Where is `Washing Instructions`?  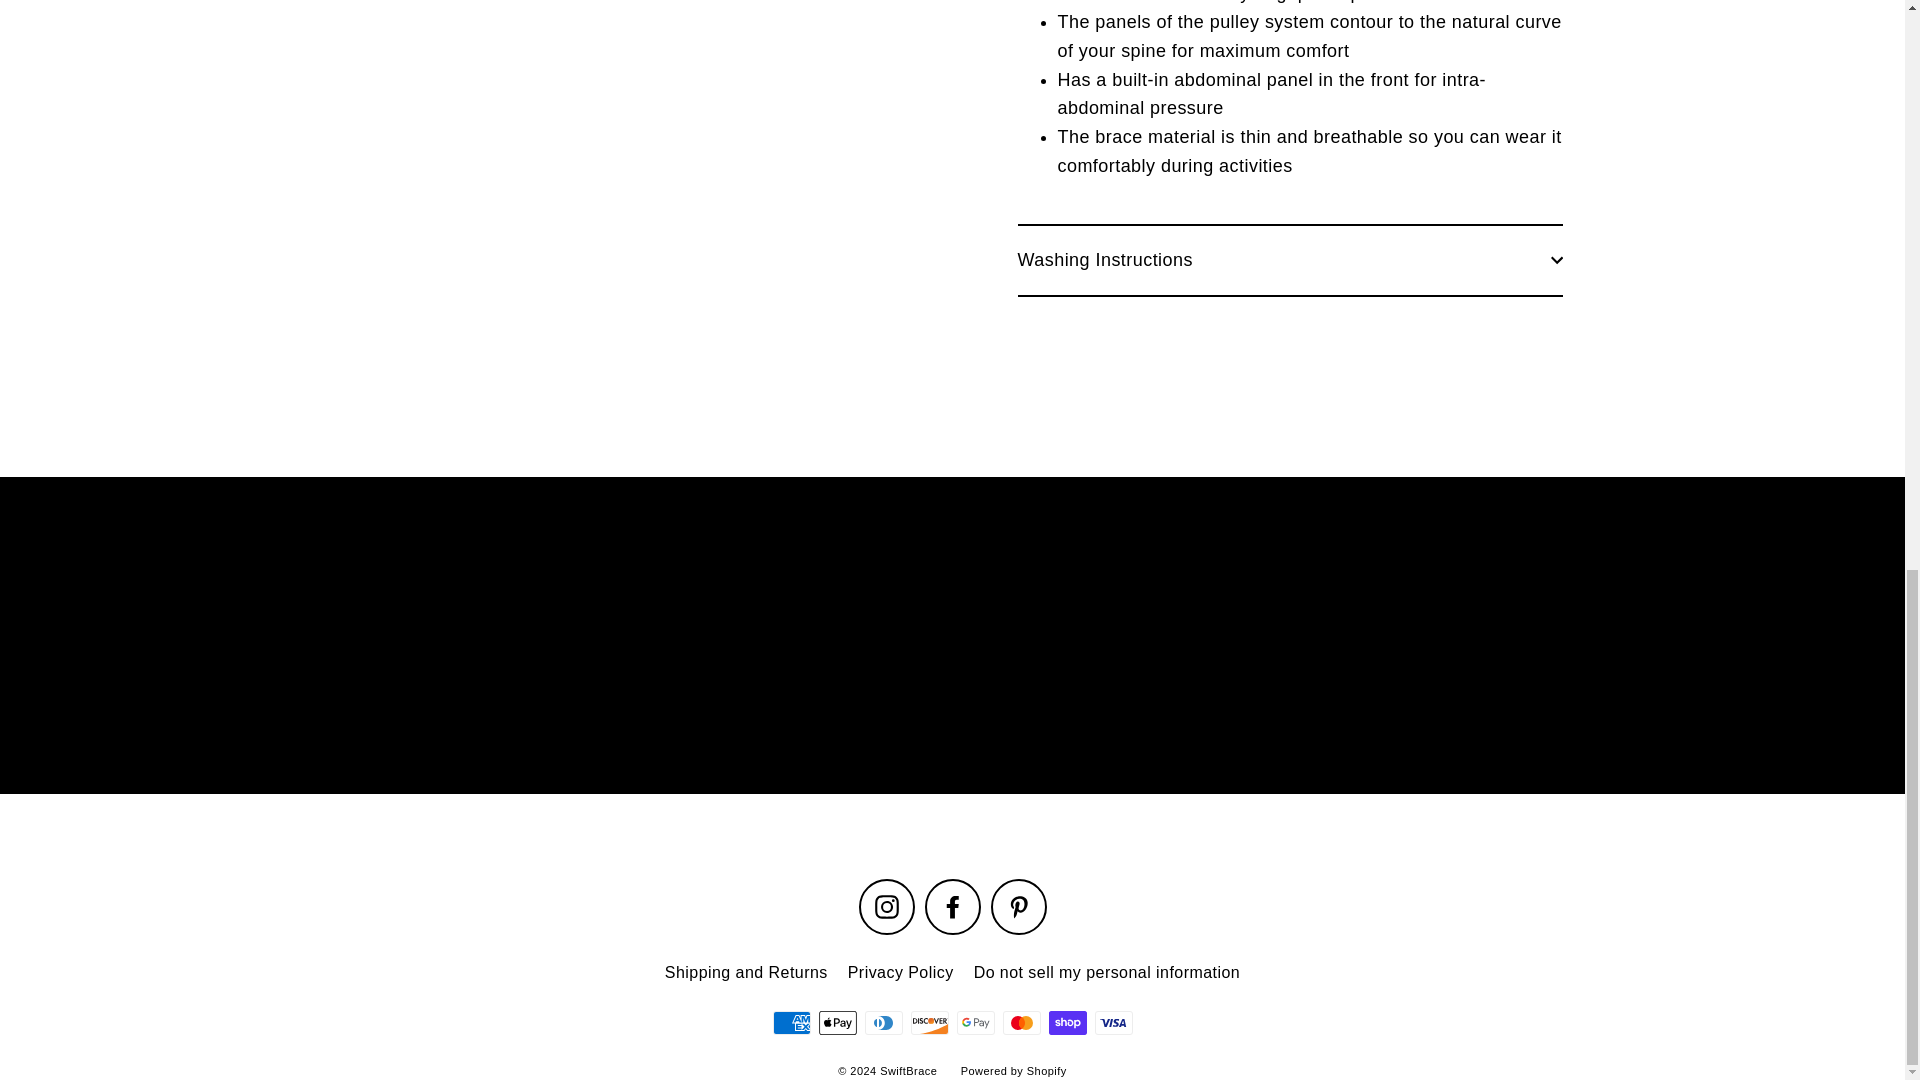
Washing Instructions is located at coordinates (1290, 258).